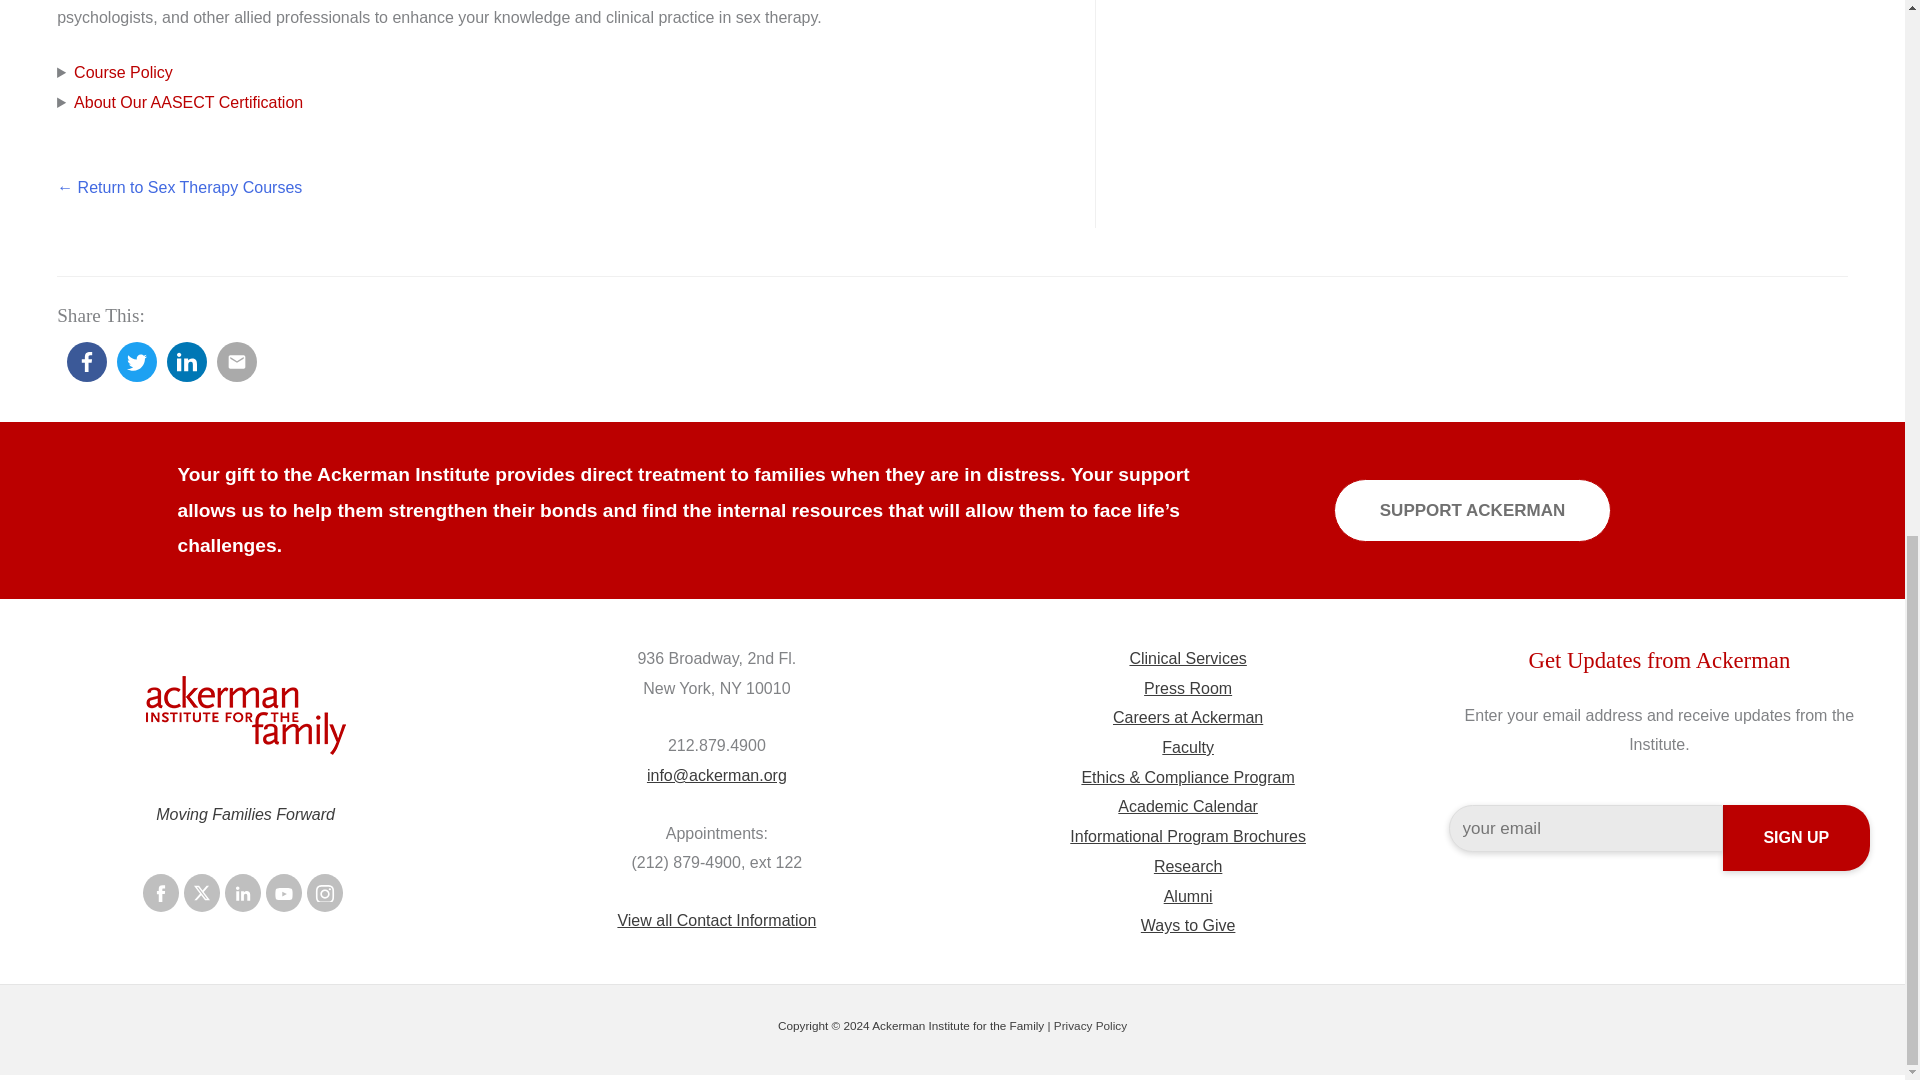  I want to click on YouTube, so click(284, 892).